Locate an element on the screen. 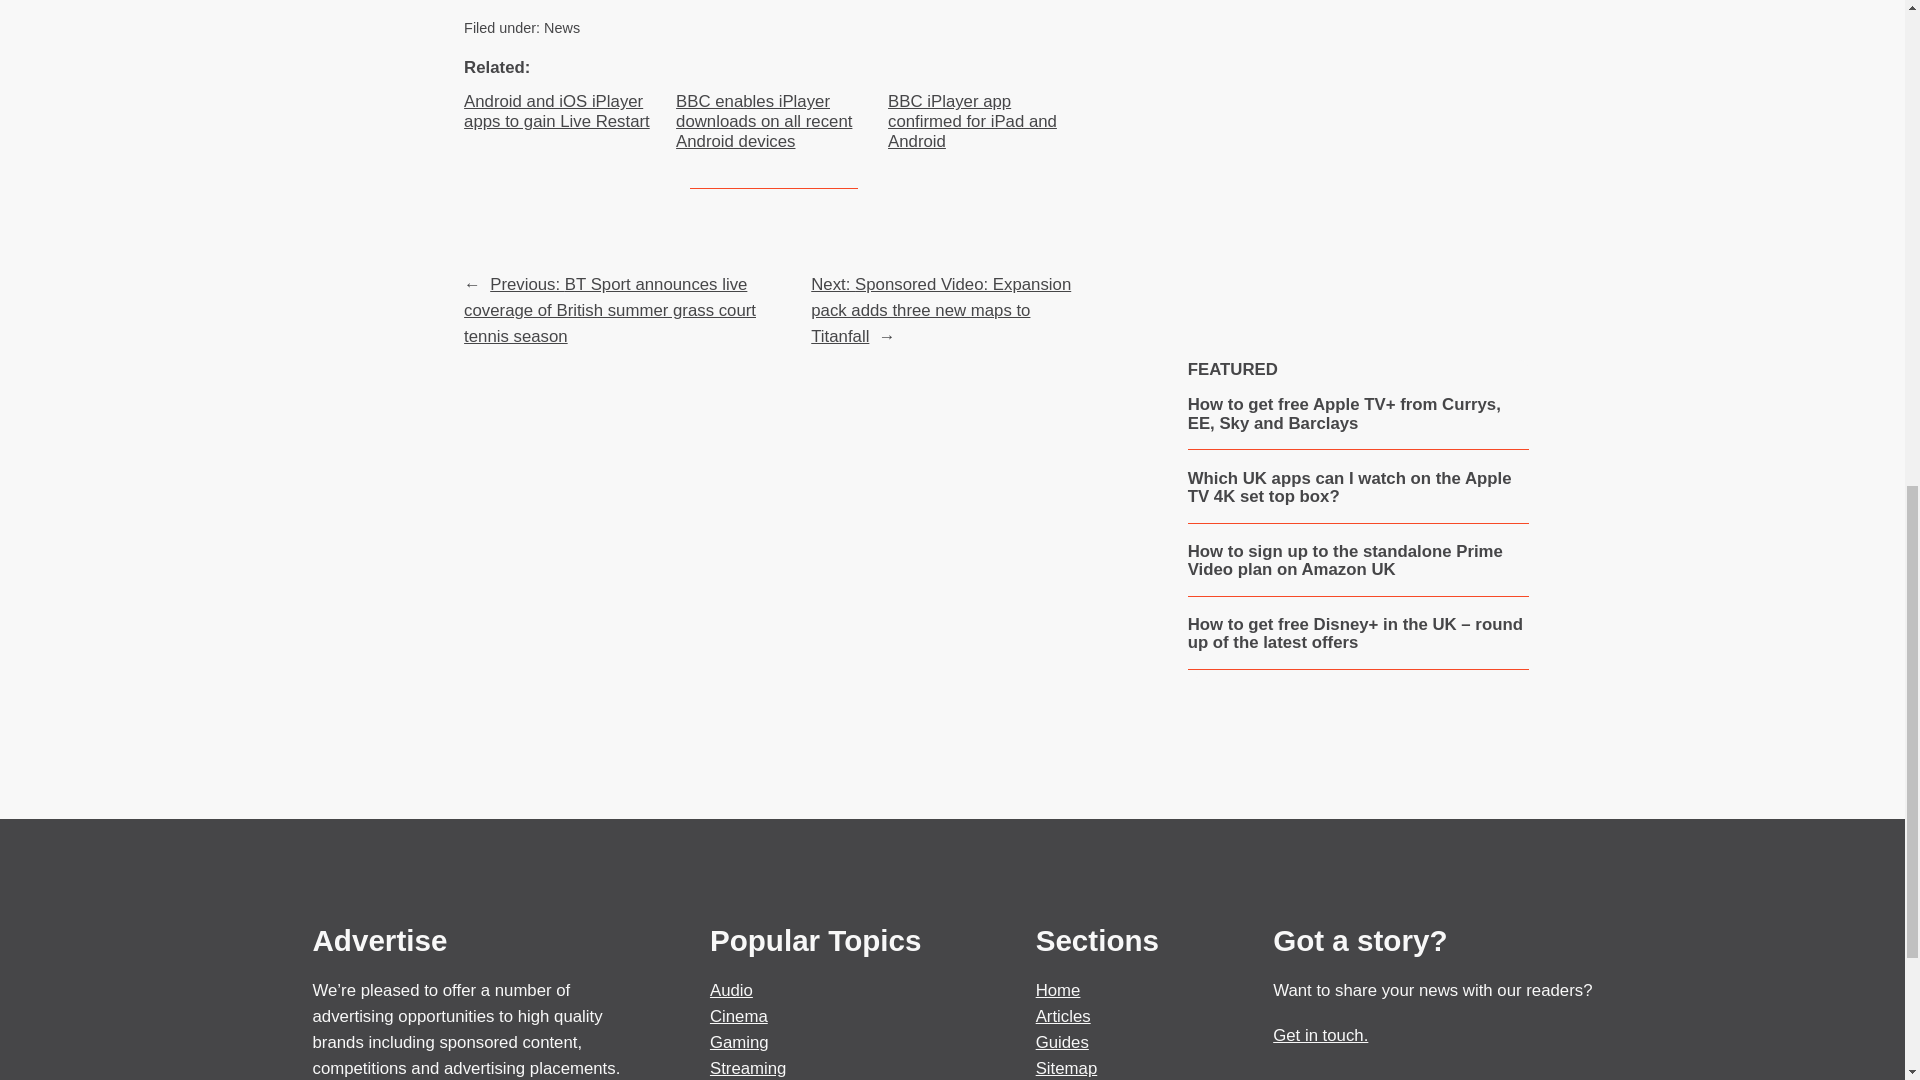 The width and height of the screenshot is (1920, 1080). Android and iOS iPlayer apps to gain Live Restart is located at coordinates (562, 111).